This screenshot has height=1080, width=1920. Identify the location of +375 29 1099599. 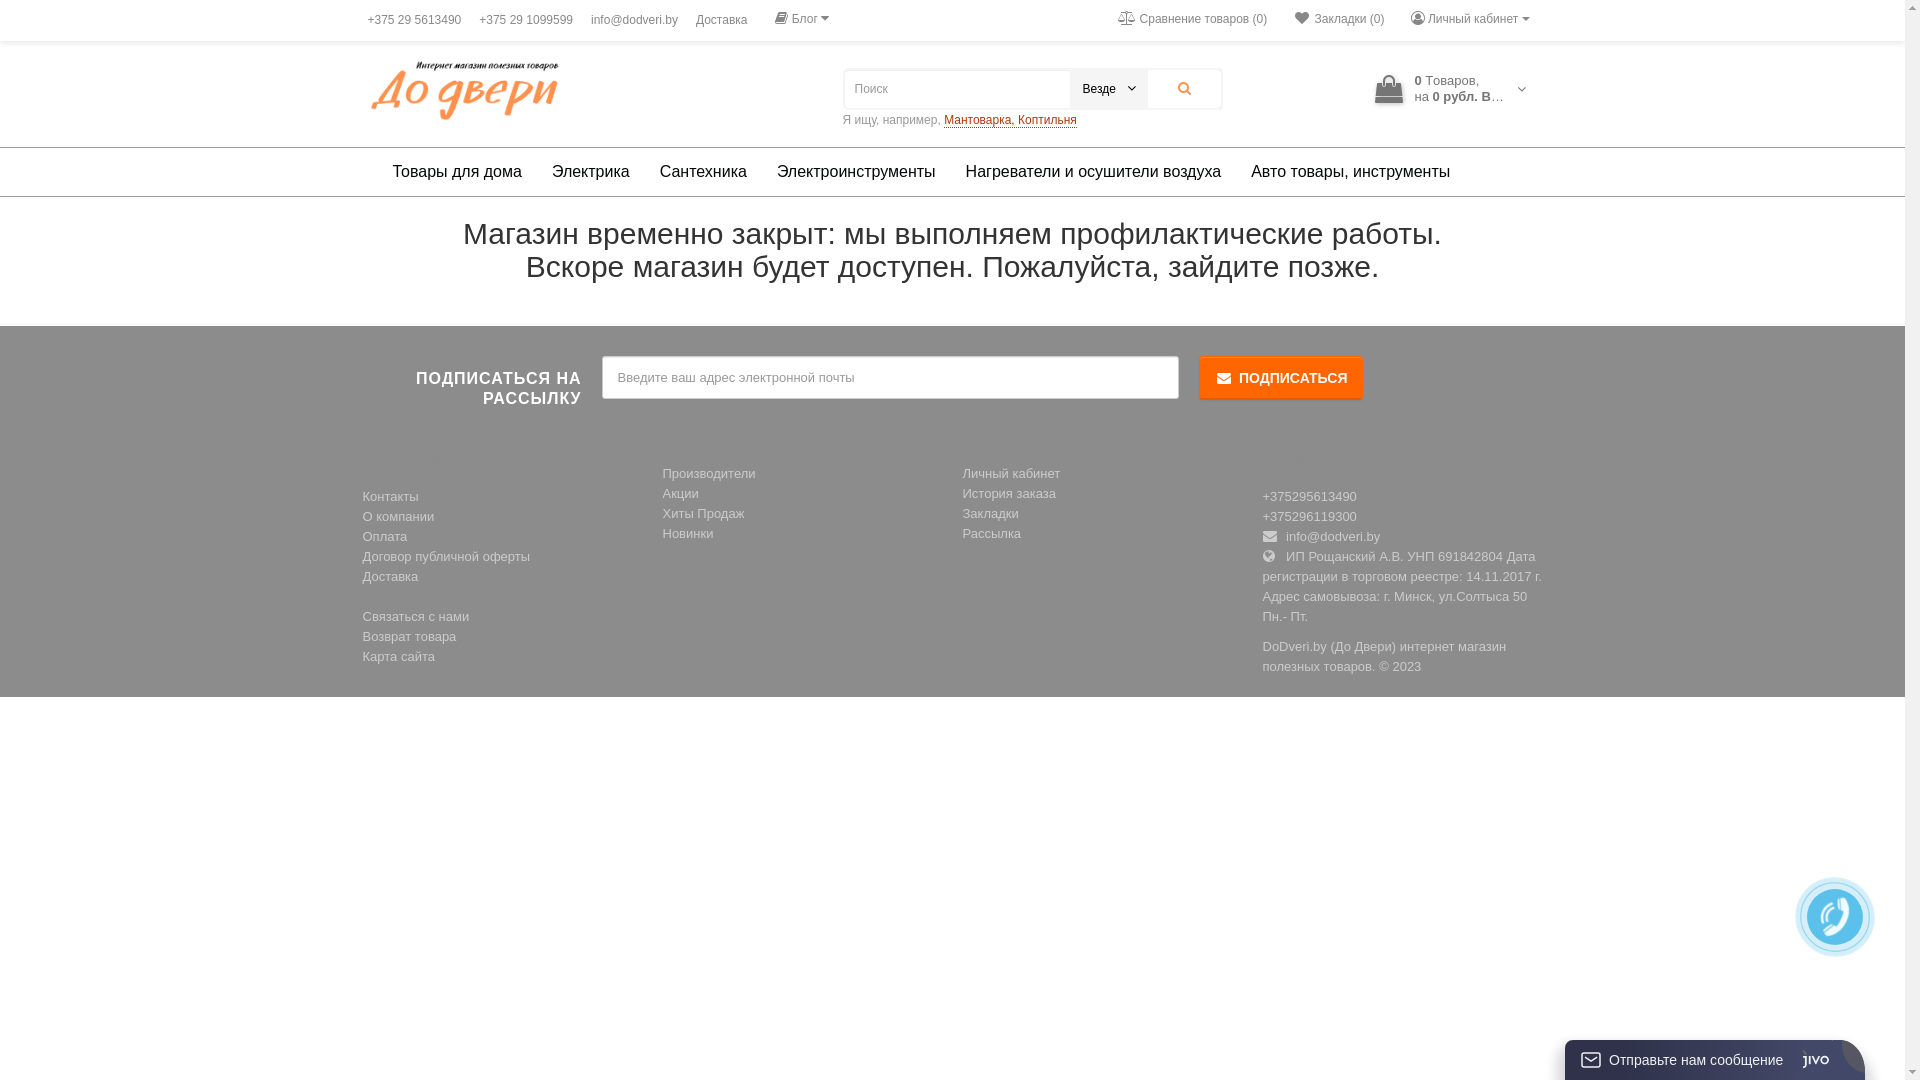
(526, 20).